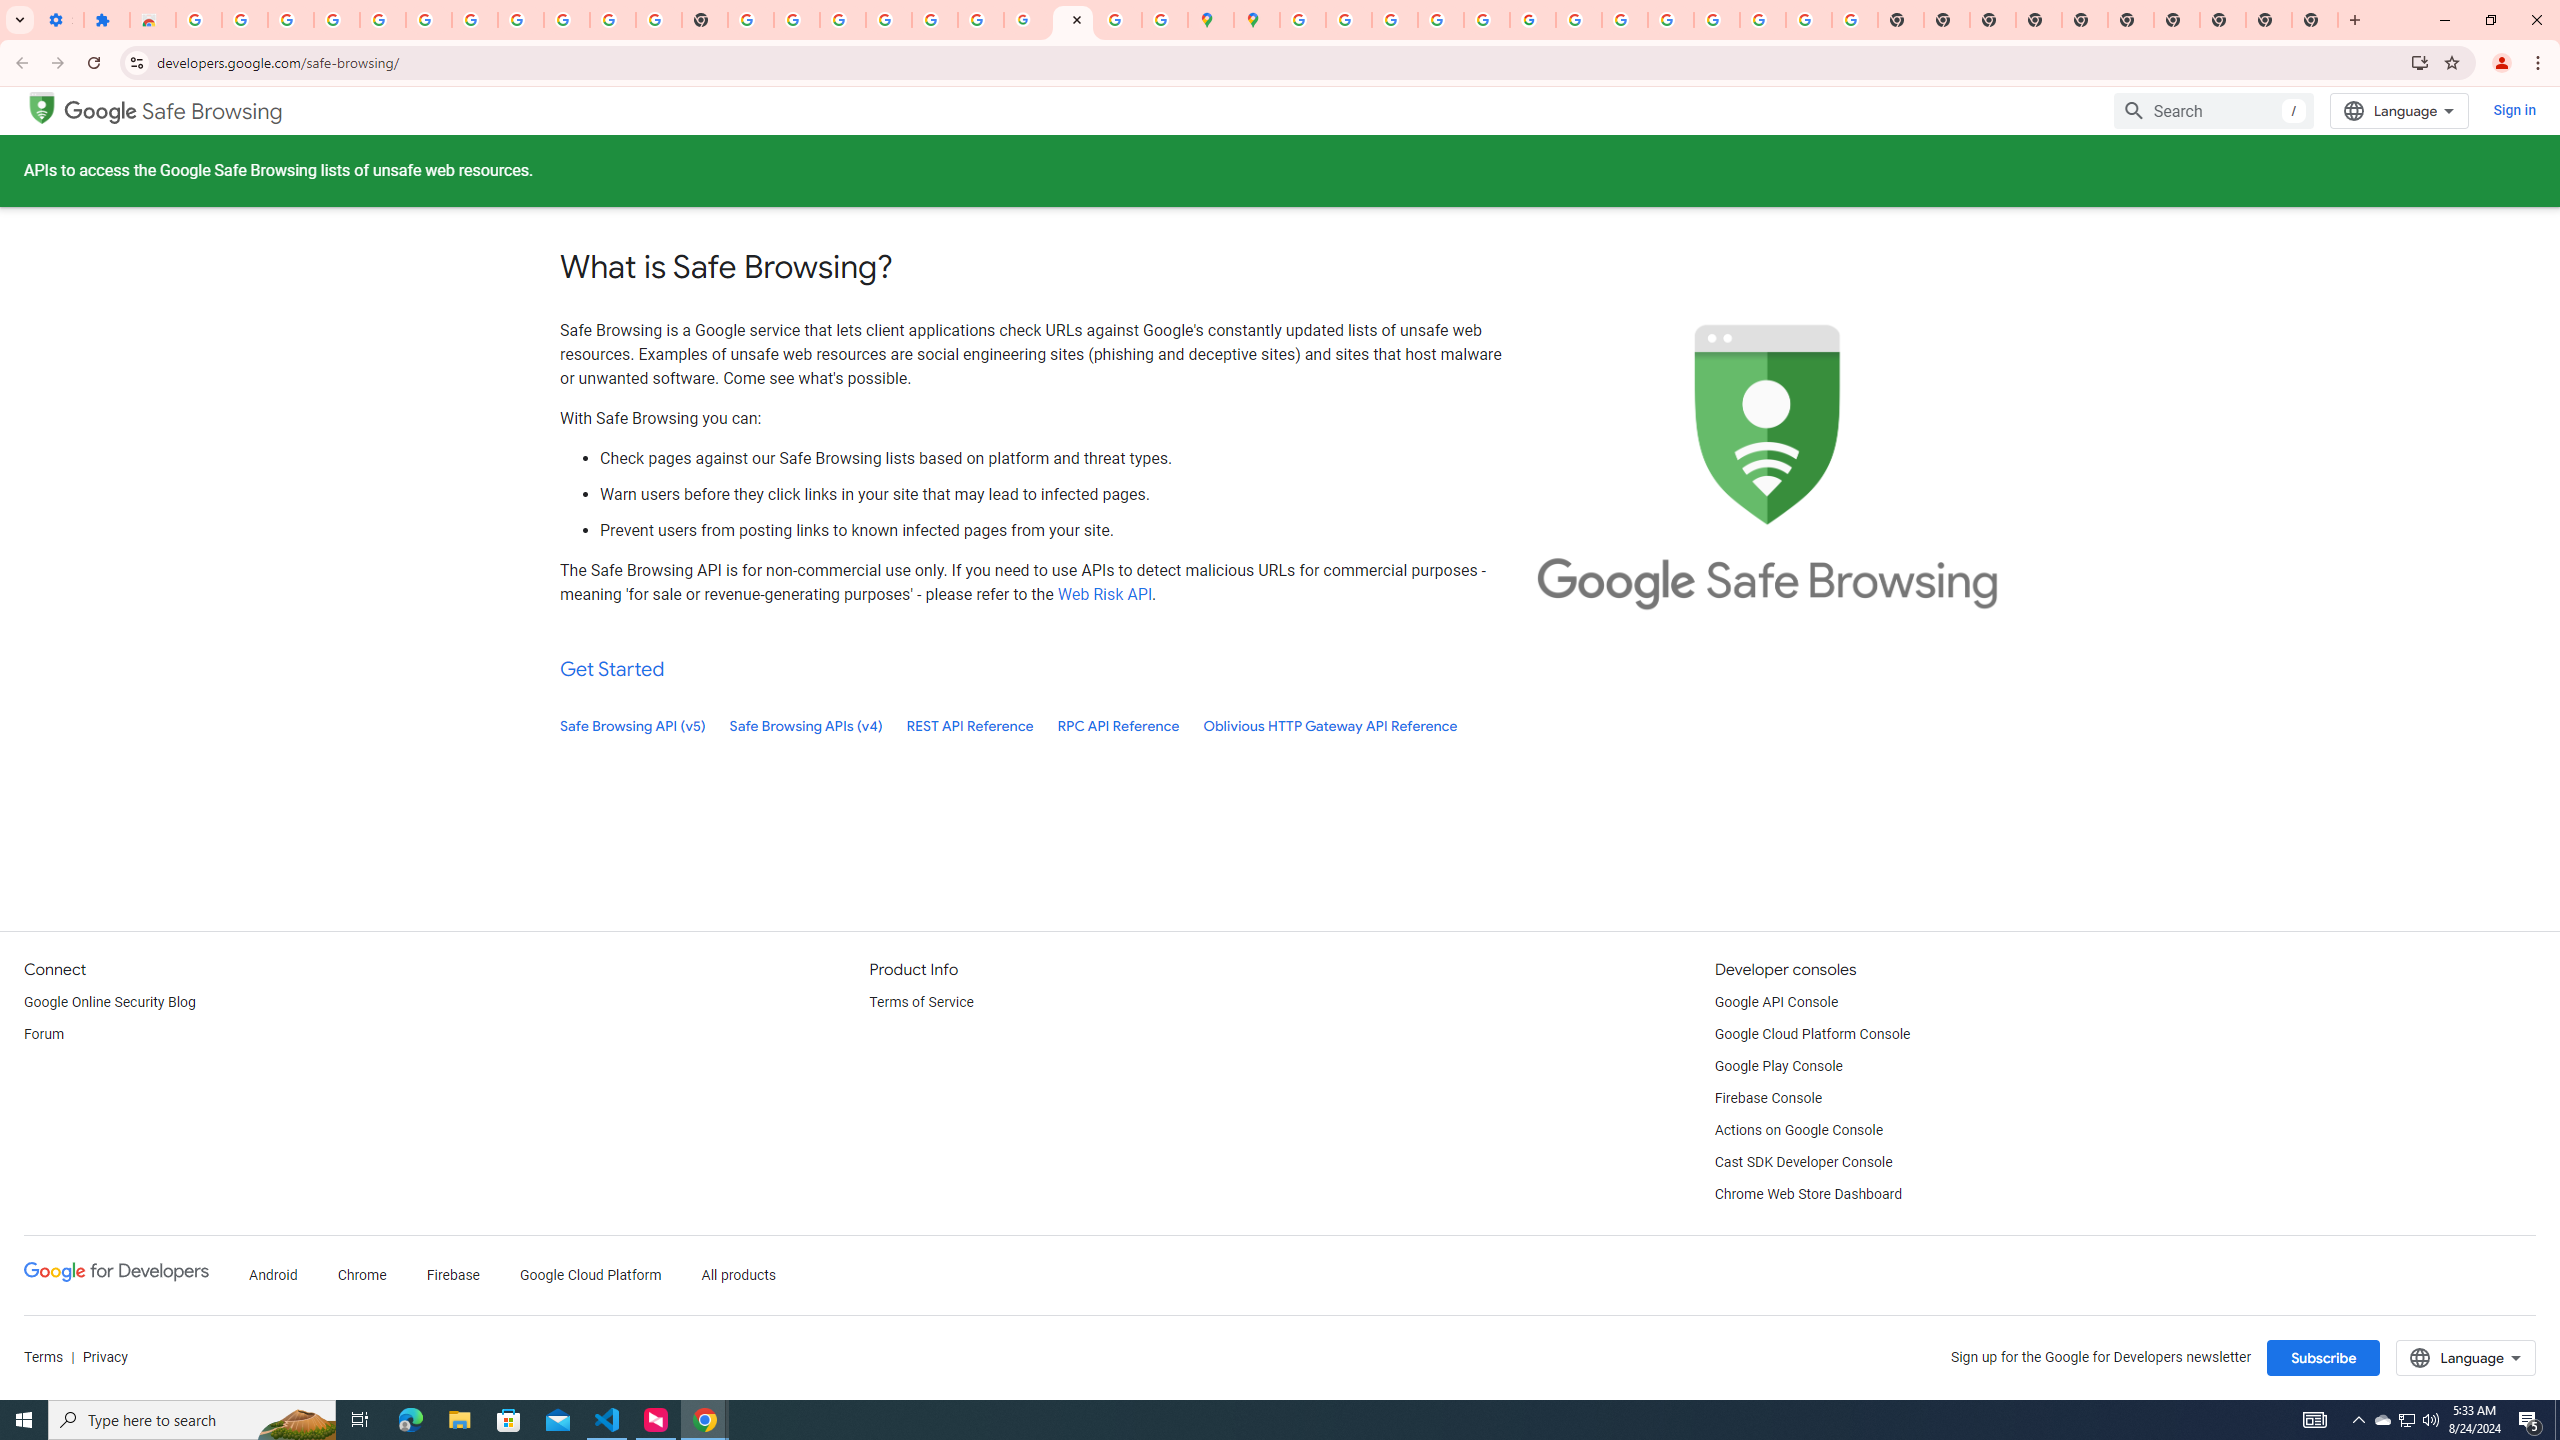 The width and height of the screenshot is (2560, 1440). Describe the element at coordinates (1854, 20) in the screenshot. I see `Google Images` at that location.